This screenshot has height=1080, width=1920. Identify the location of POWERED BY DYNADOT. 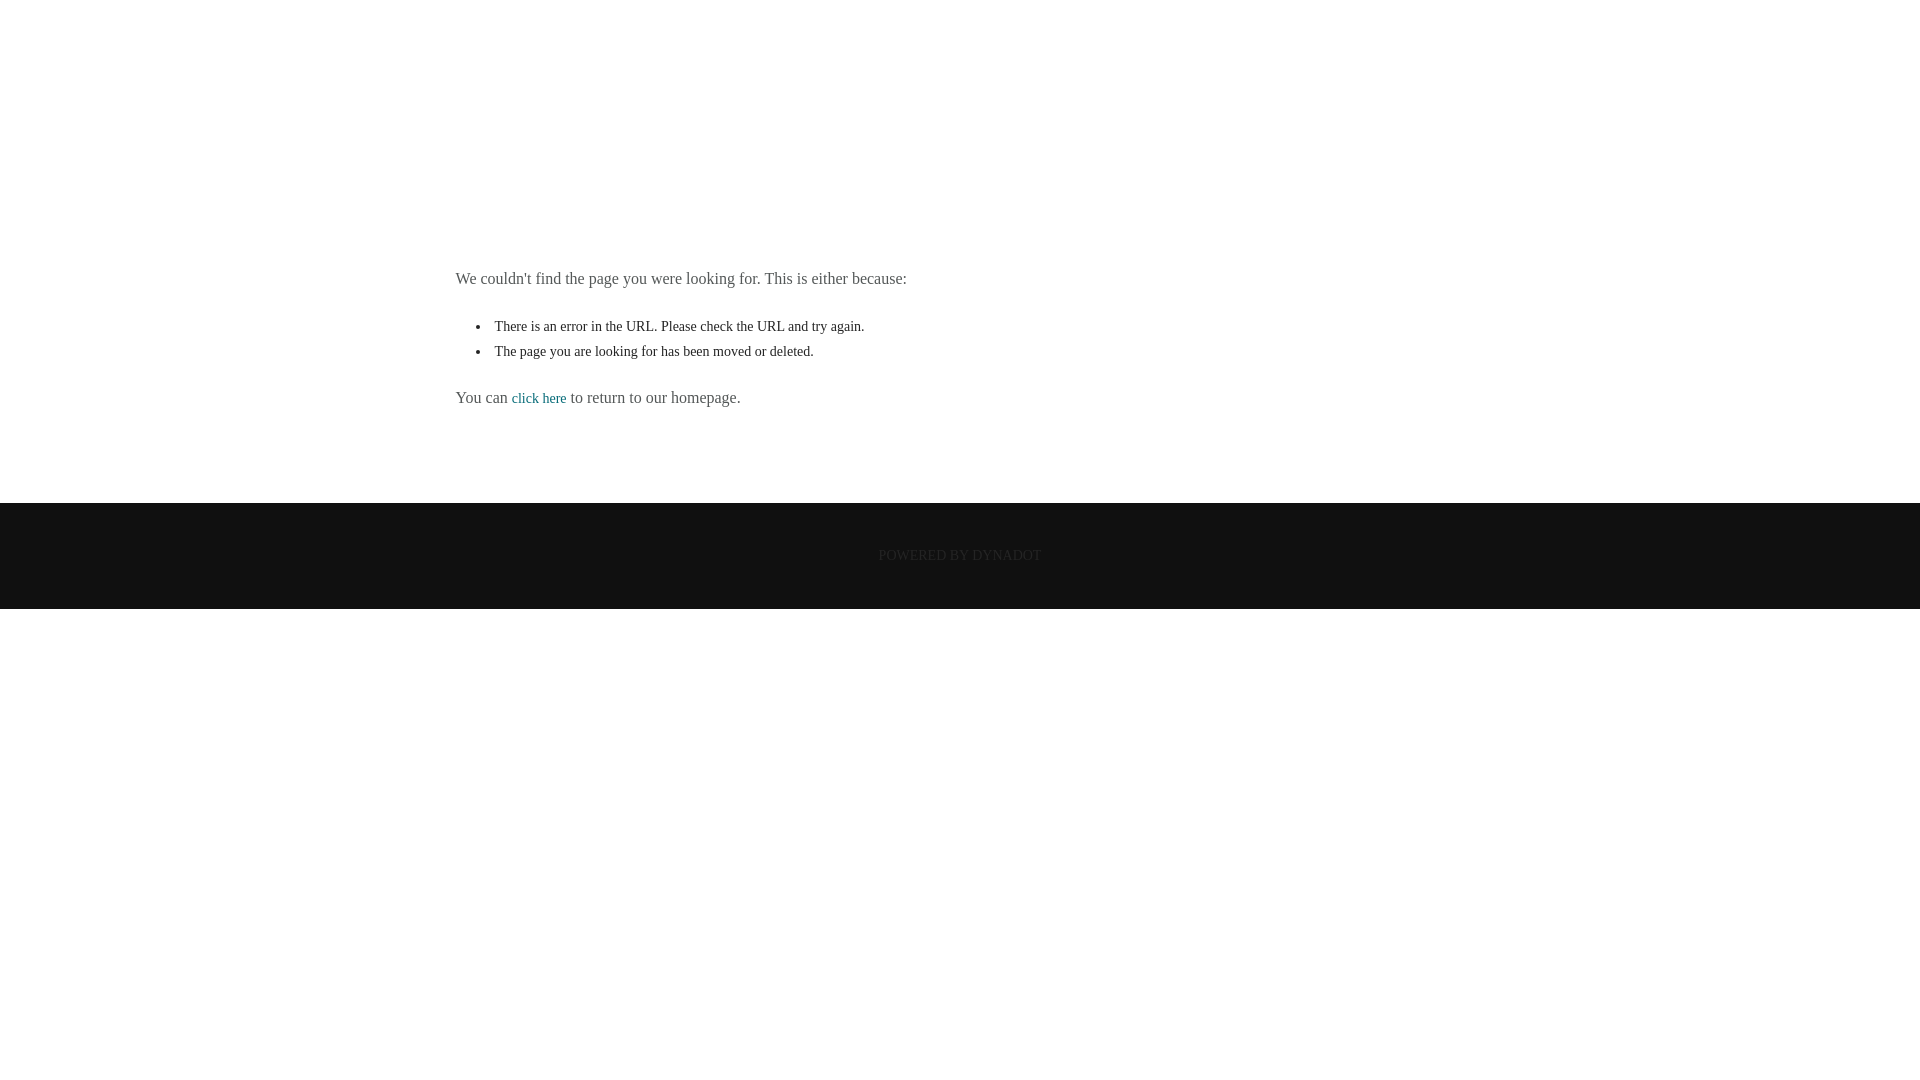
(960, 554).